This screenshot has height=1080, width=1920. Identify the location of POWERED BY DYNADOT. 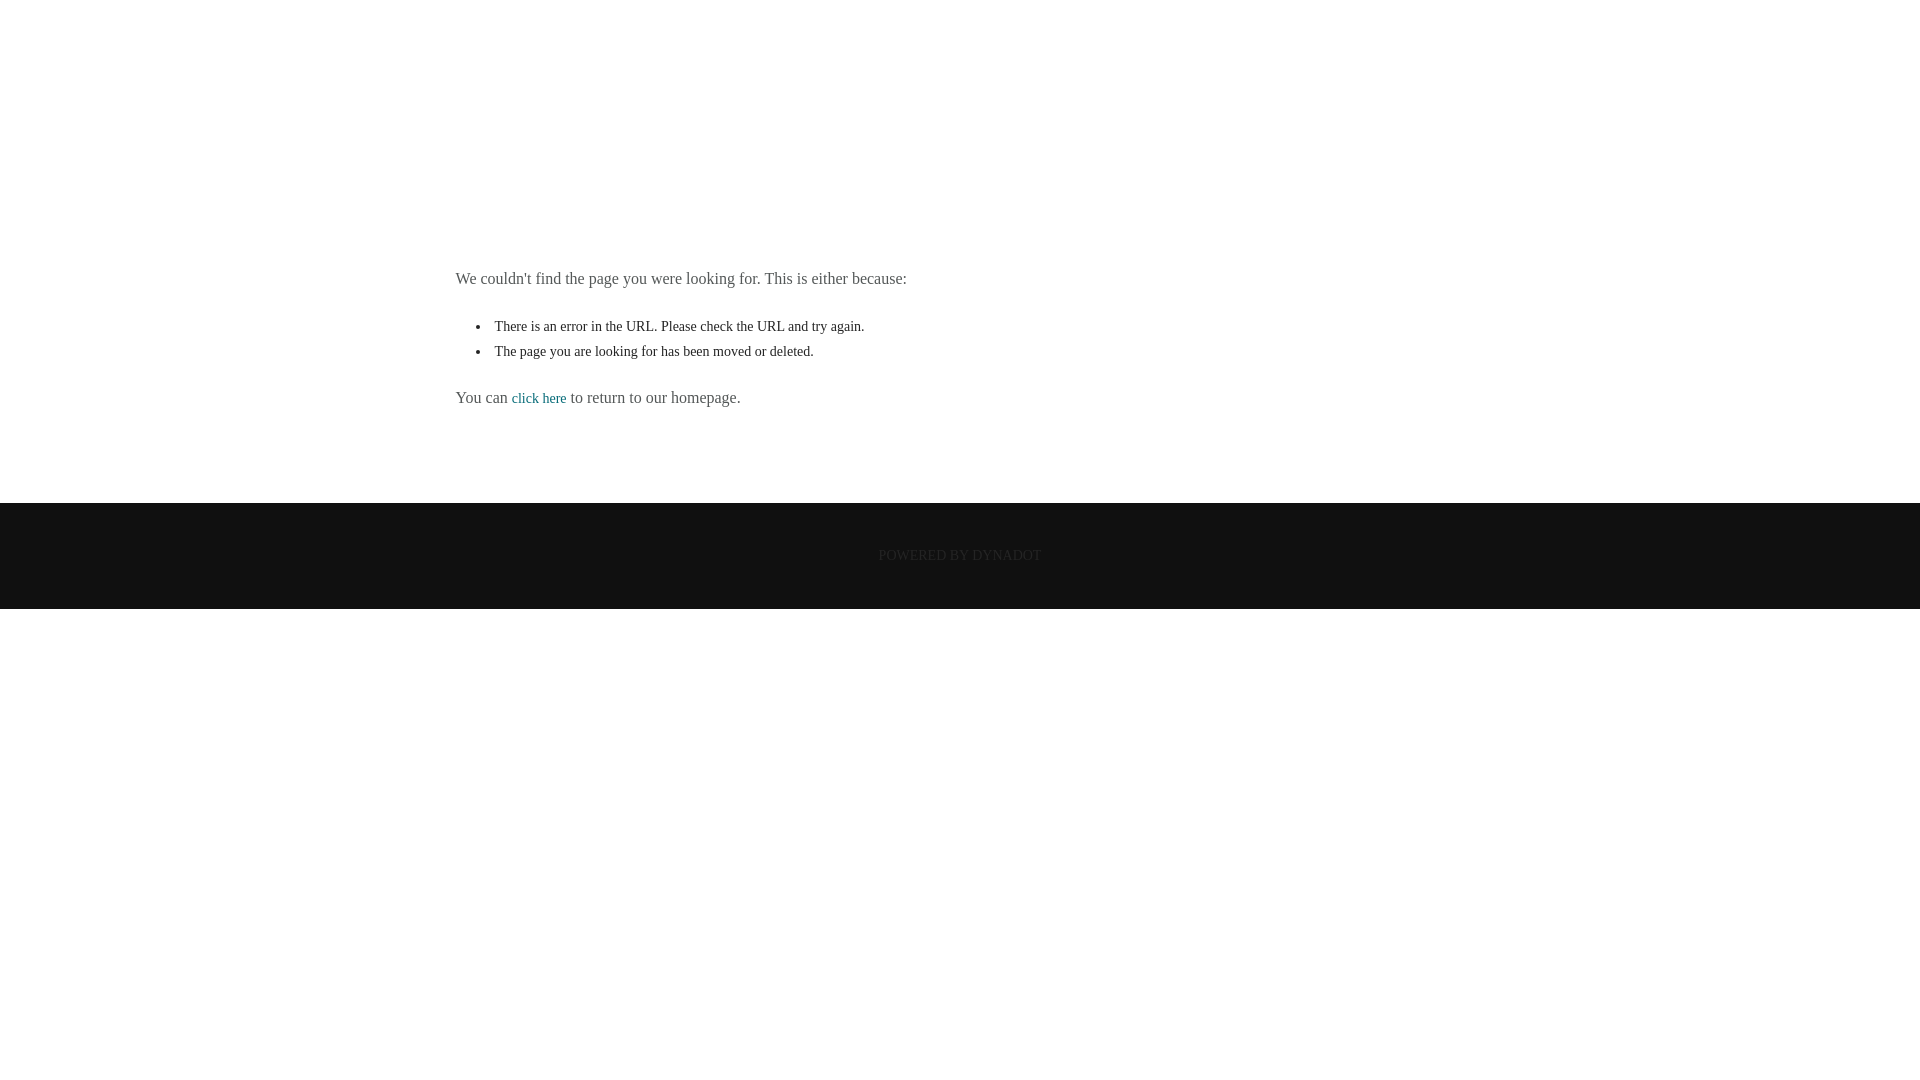
(960, 554).